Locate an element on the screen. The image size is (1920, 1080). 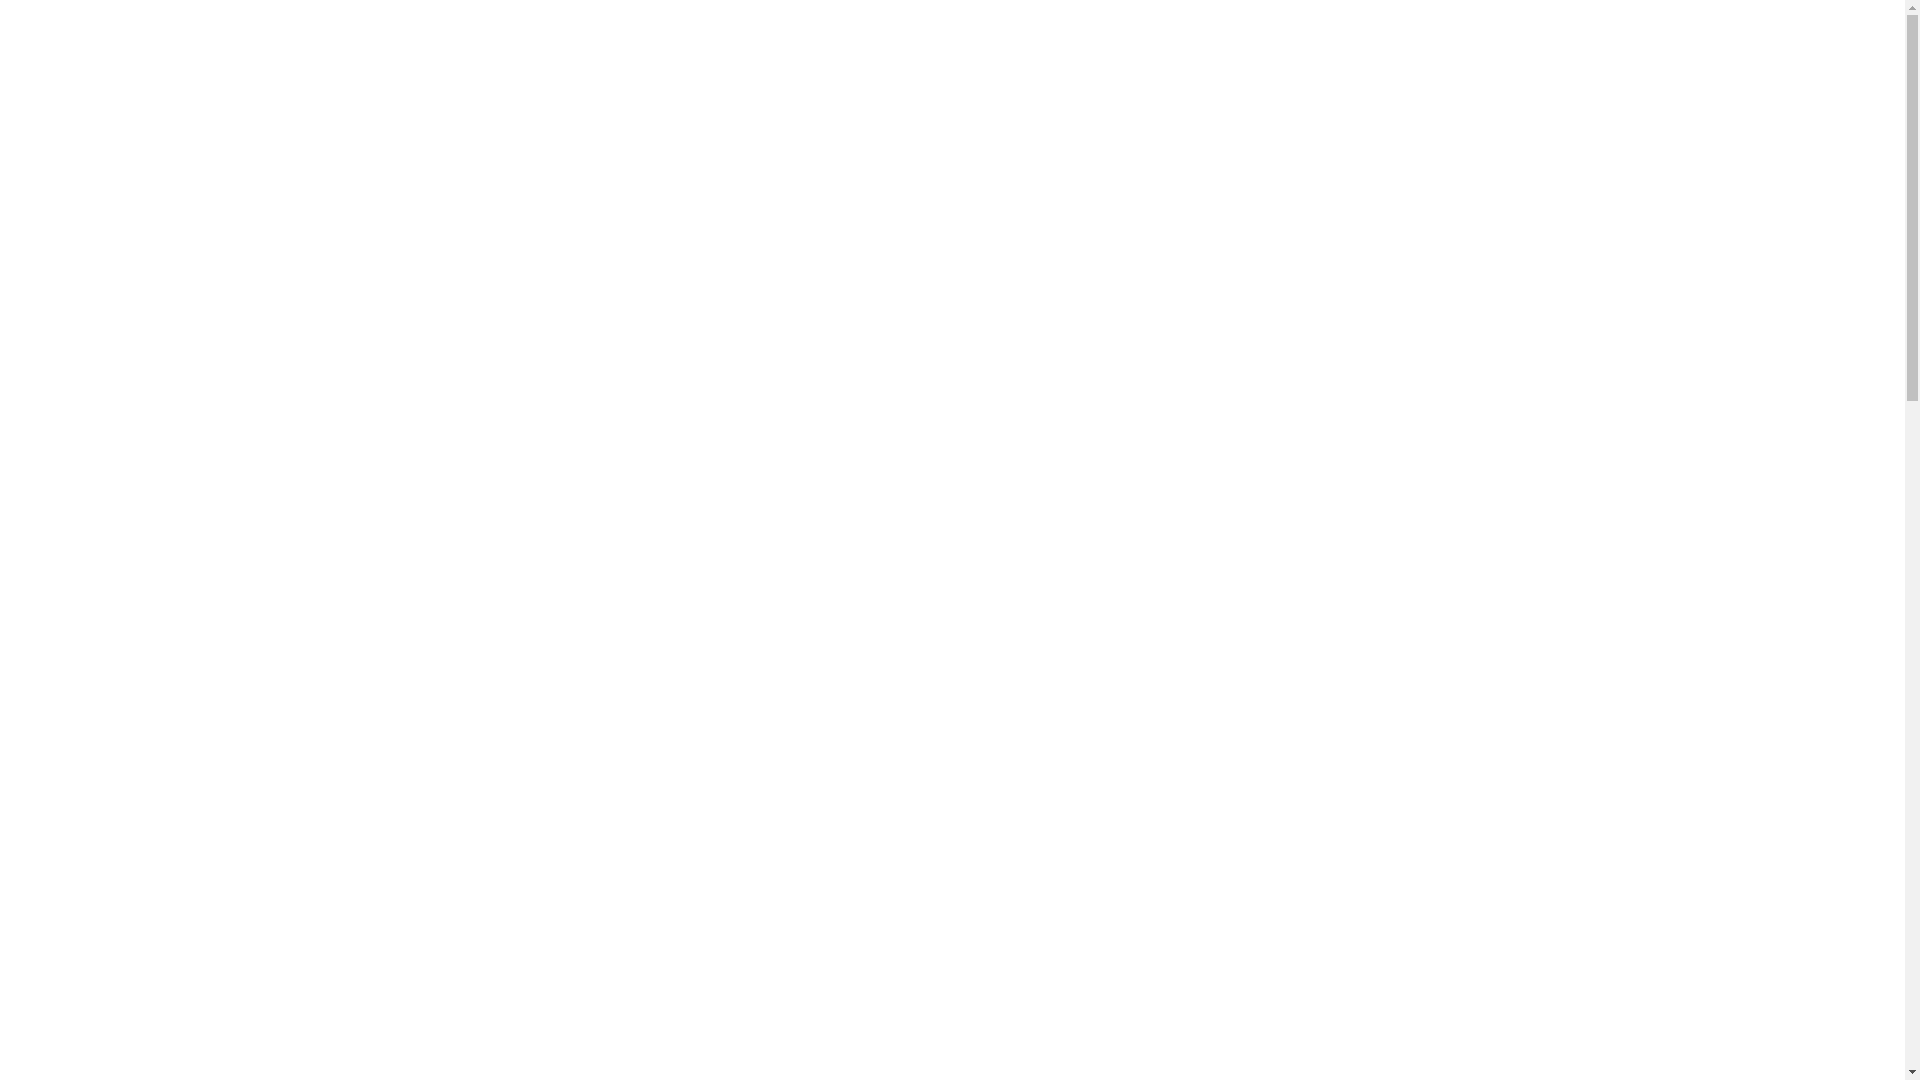
OK is located at coordinates (1735, 1006).